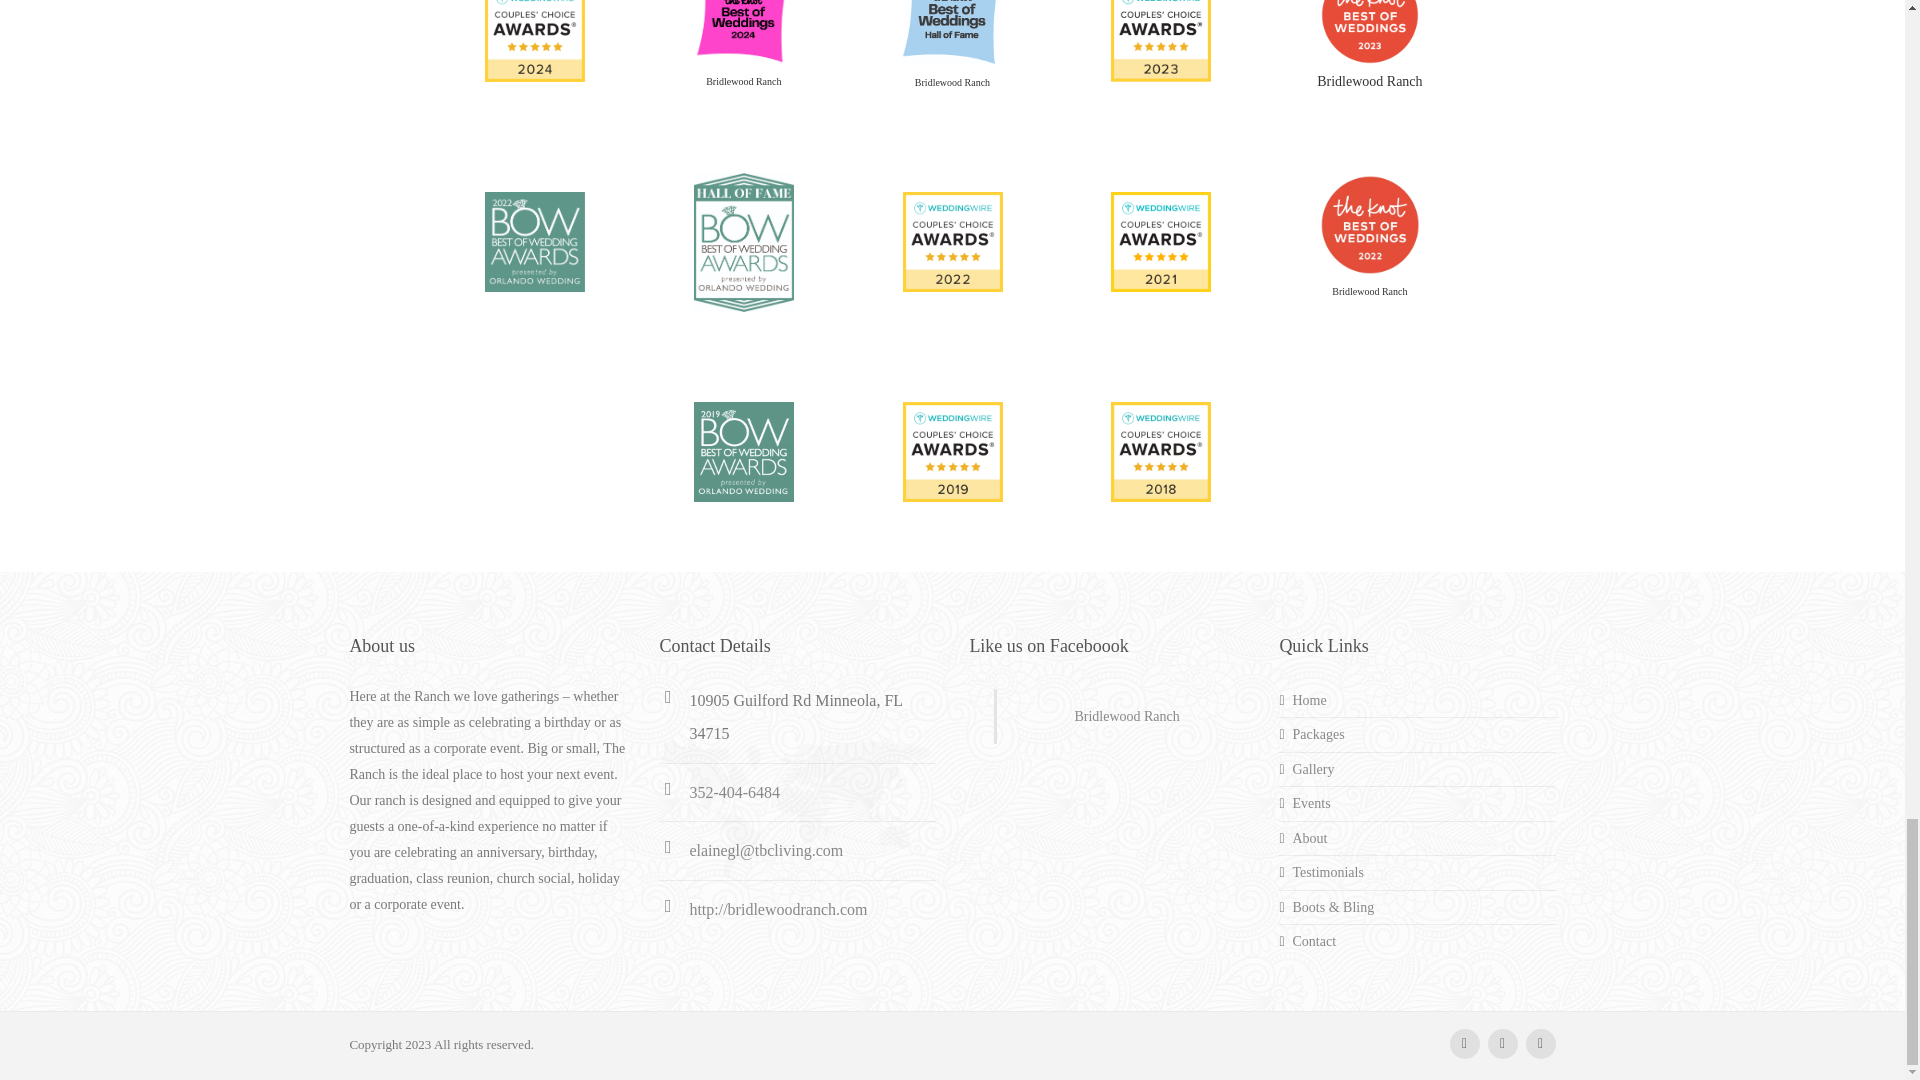  I want to click on WeddingWire Couples' Choice Award Winner 2019, so click(952, 450).